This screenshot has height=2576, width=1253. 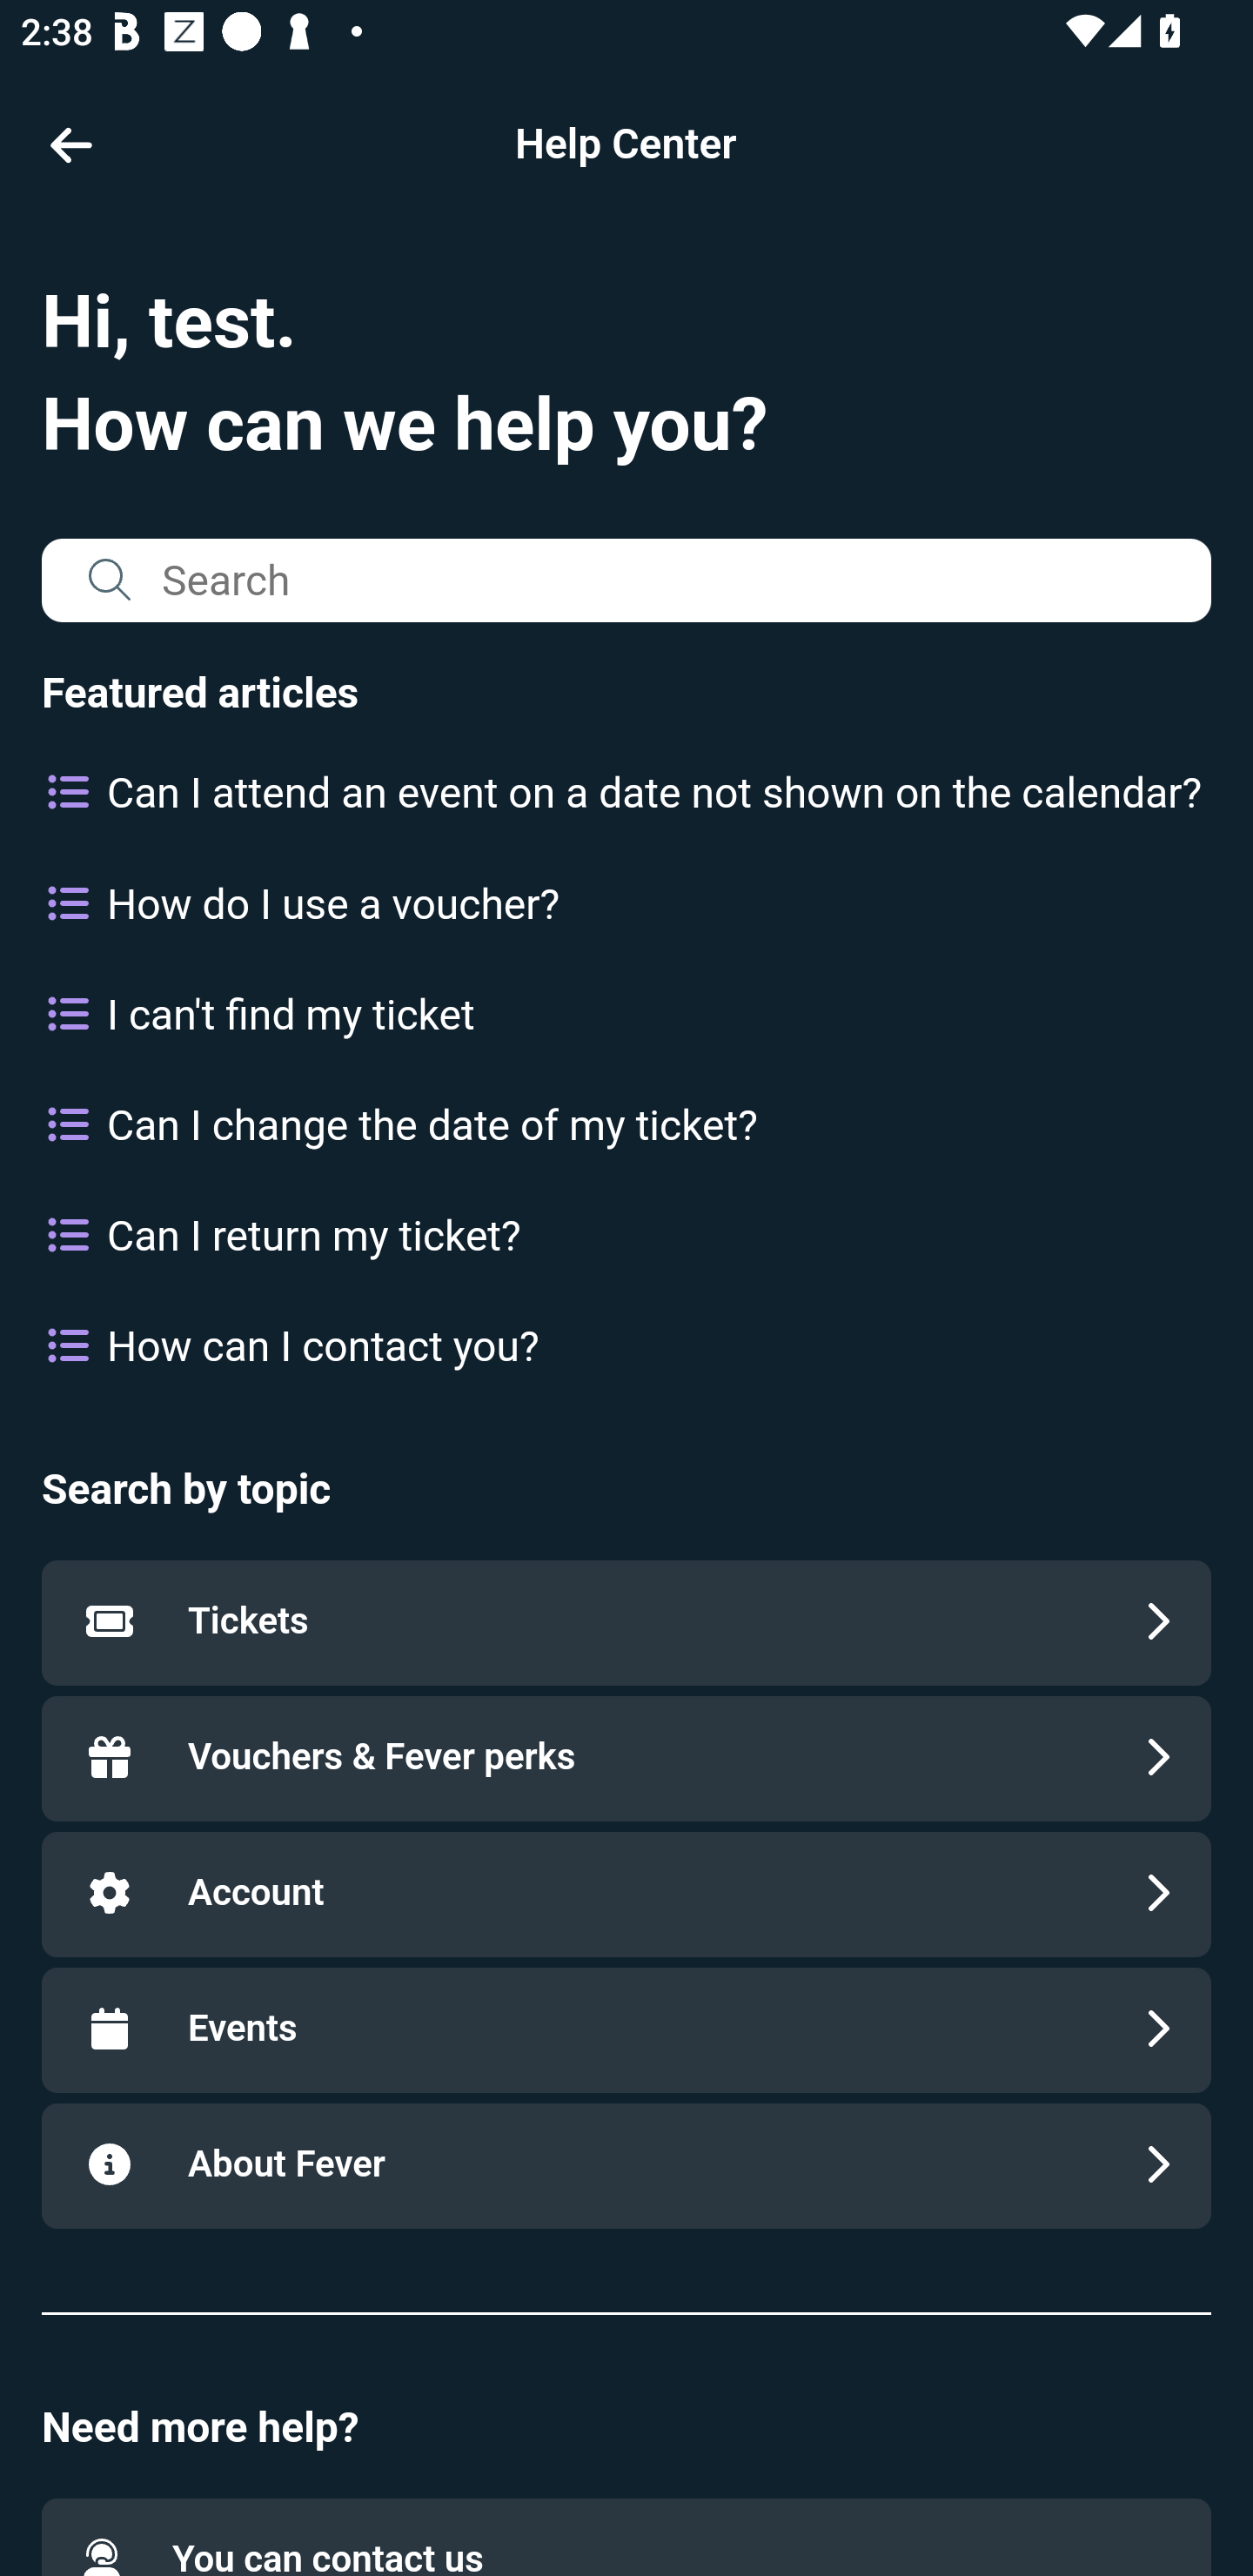 What do you see at coordinates (626, 1758) in the screenshot?
I see `Vouchers & Fever perks` at bounding box center [626, 1758].